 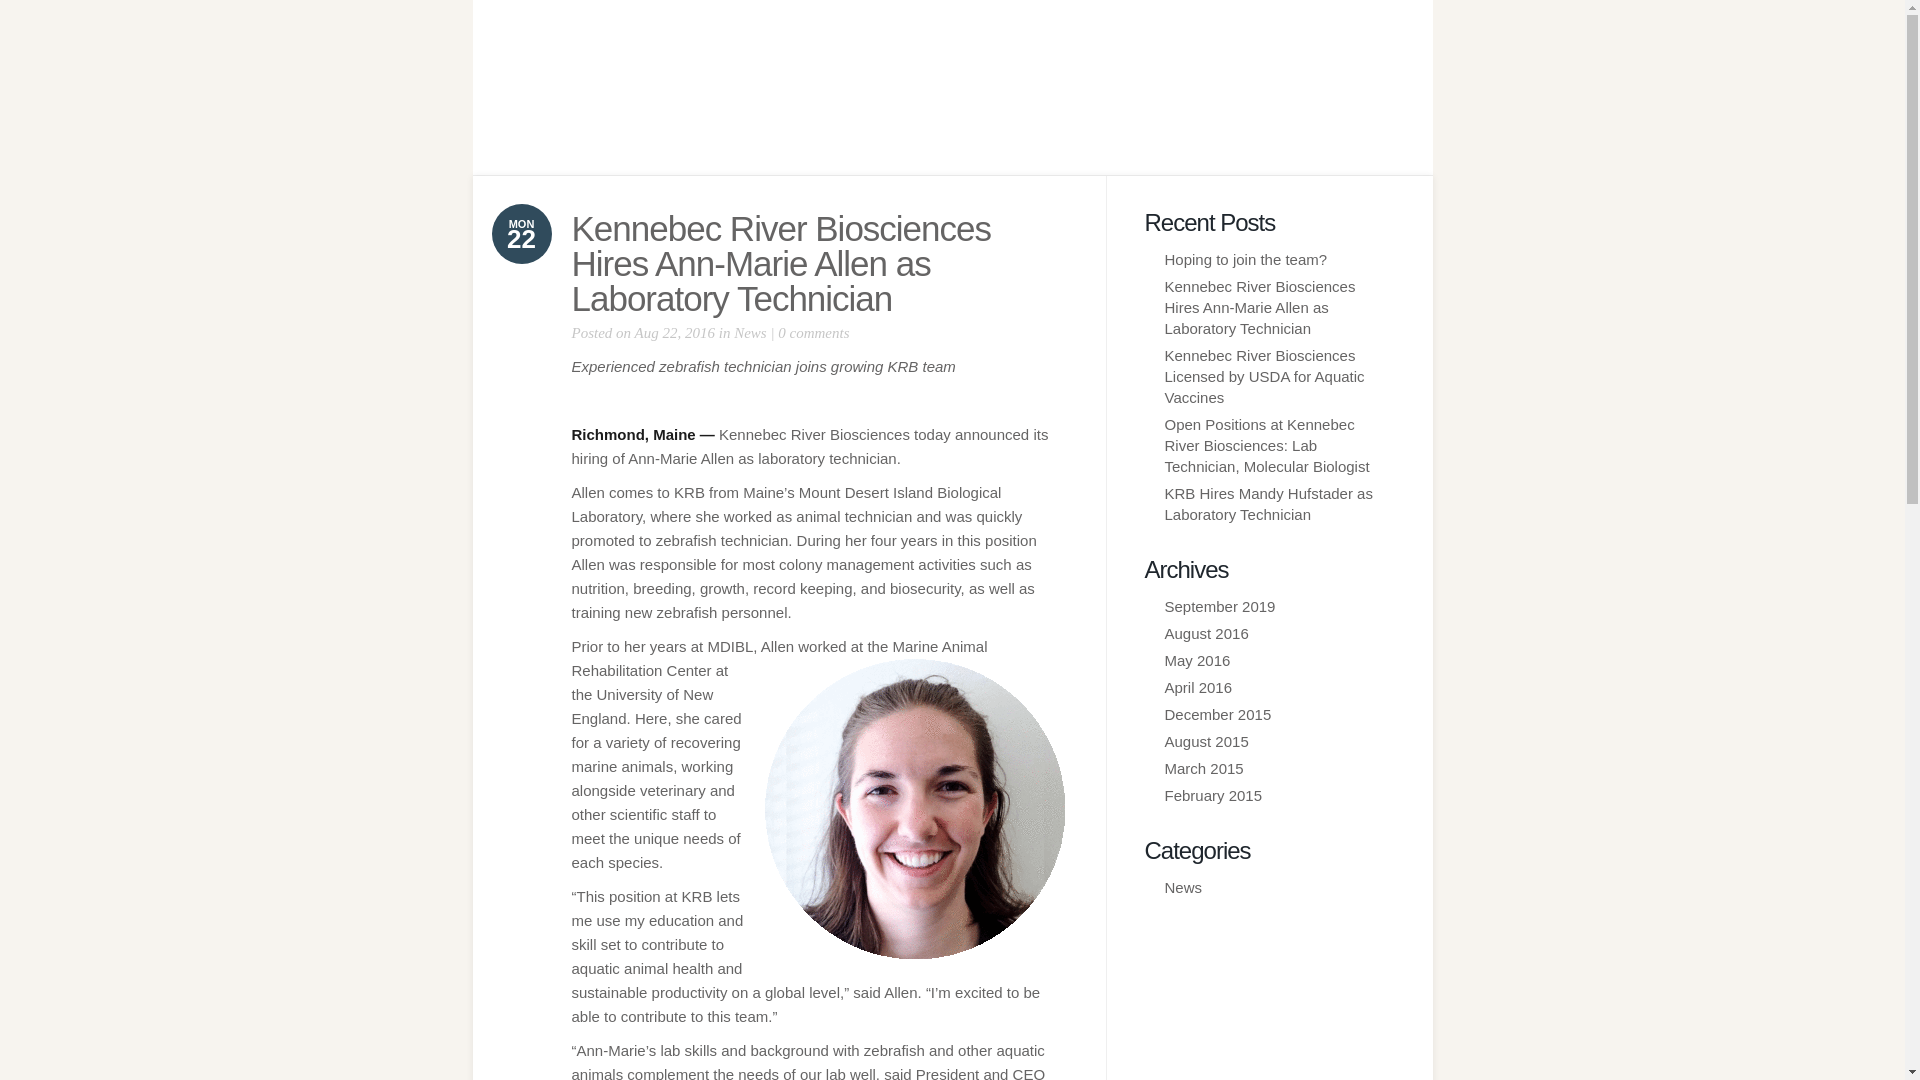 I want to click on 0 comments, so click(x=812, y=333).